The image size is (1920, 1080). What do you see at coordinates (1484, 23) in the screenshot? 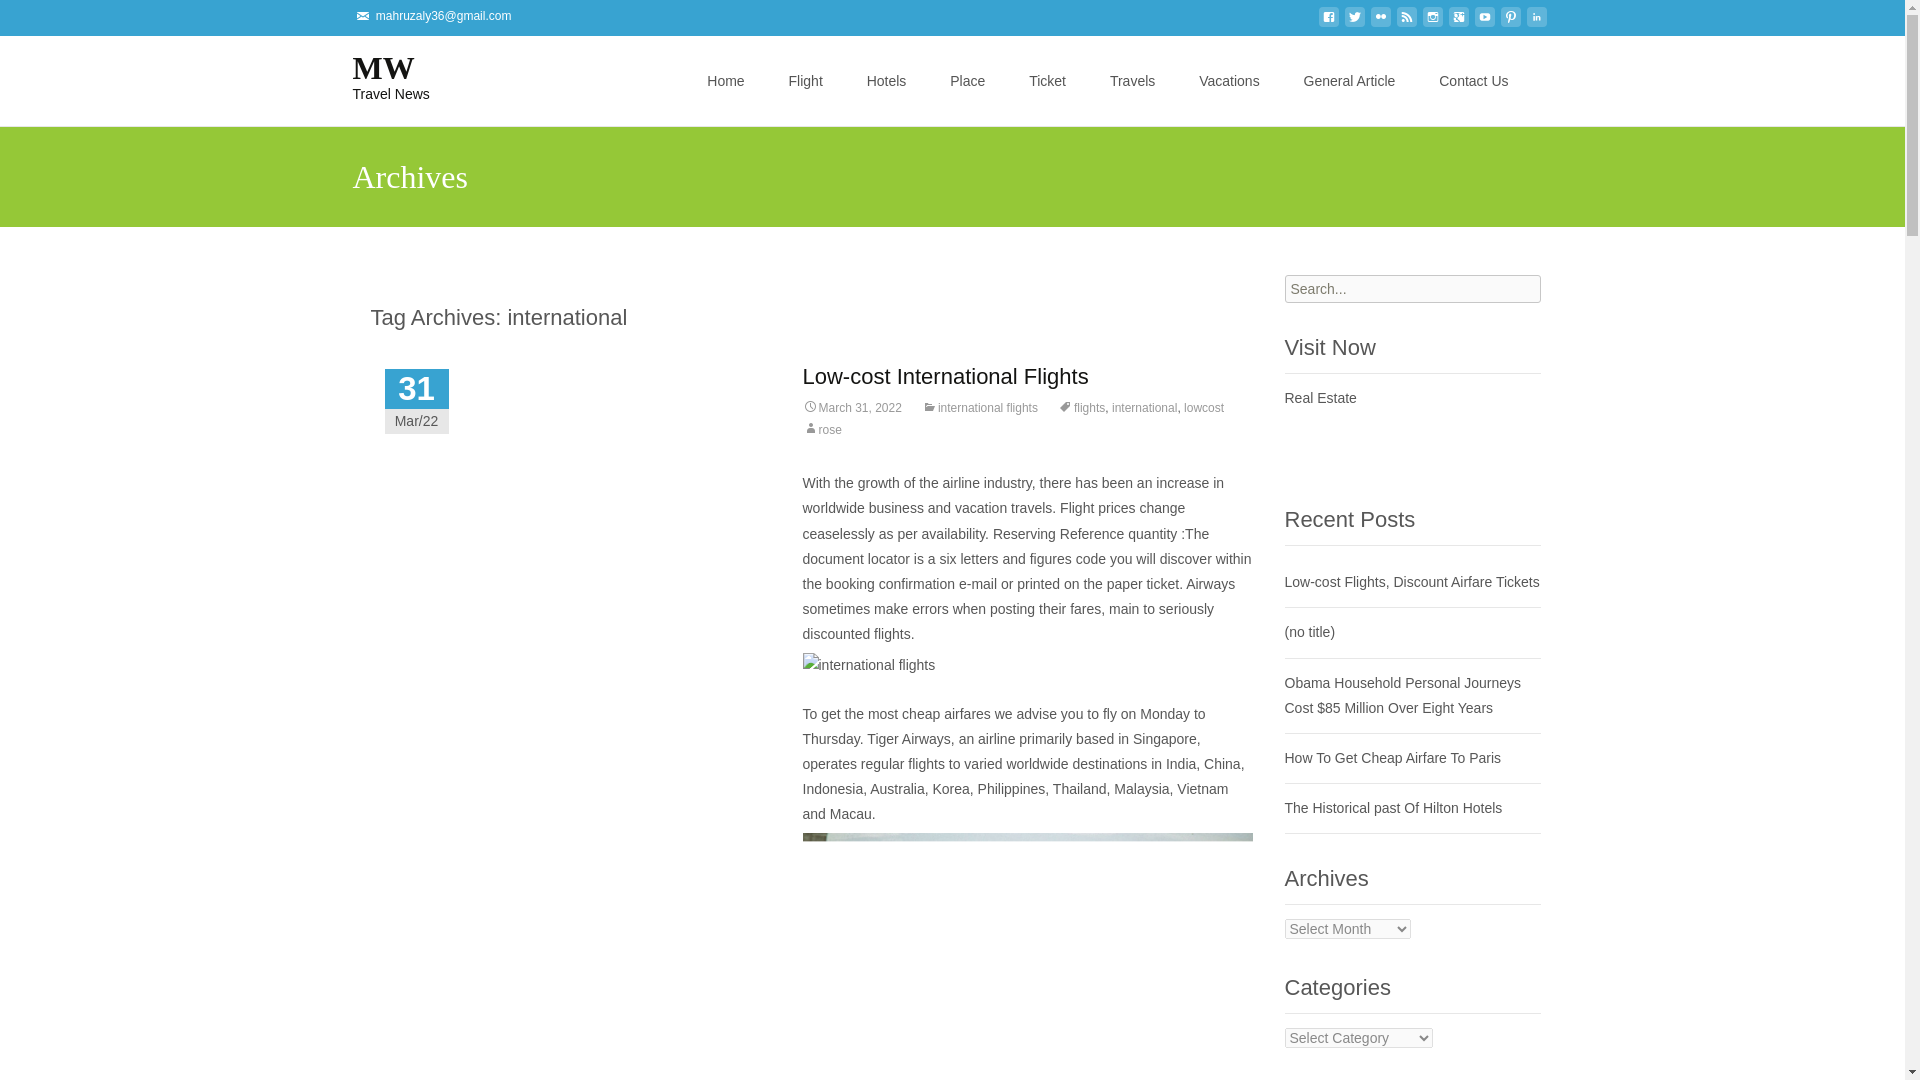
I see `youtube` at bounding box center [1484, 23].